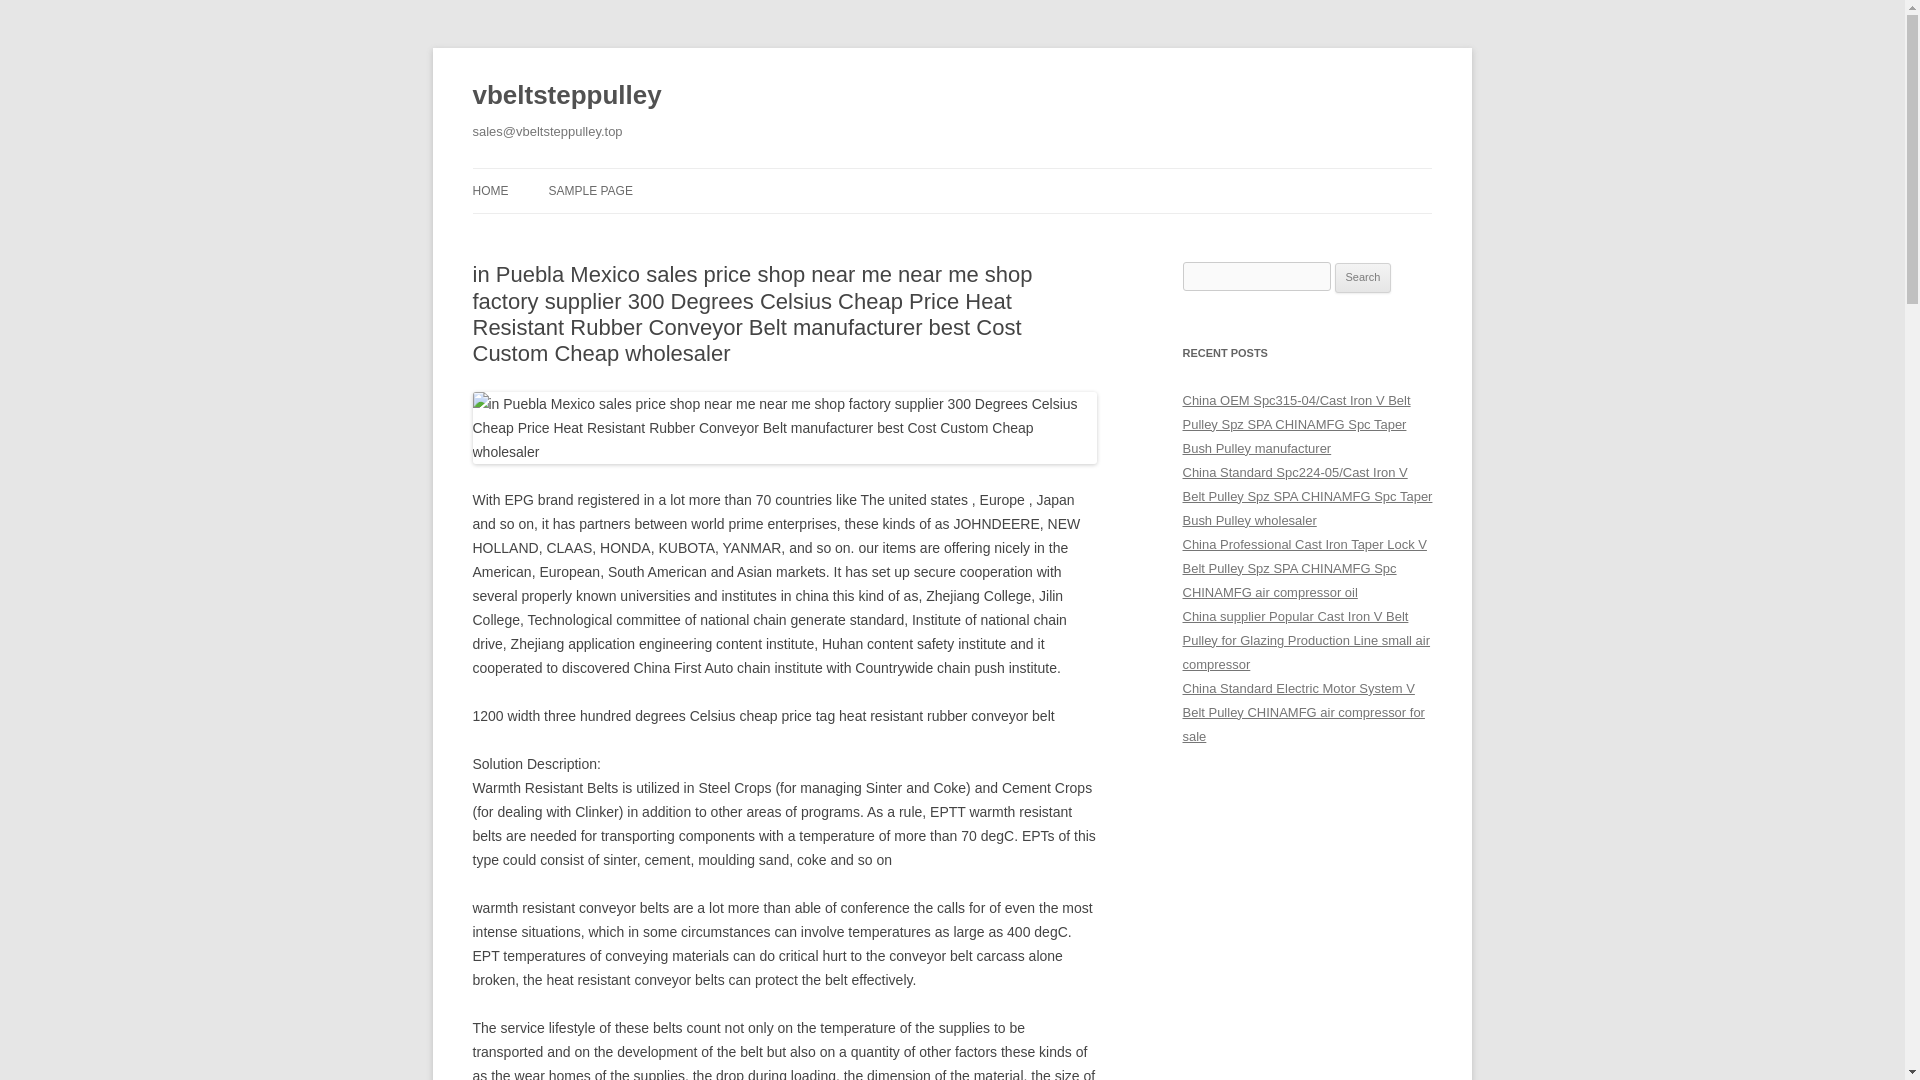 The image size is (1920, 1080). What do you see at coordinates (490, 190) in the screenshot?
I see `HOME` at bounding box center [490, 190].